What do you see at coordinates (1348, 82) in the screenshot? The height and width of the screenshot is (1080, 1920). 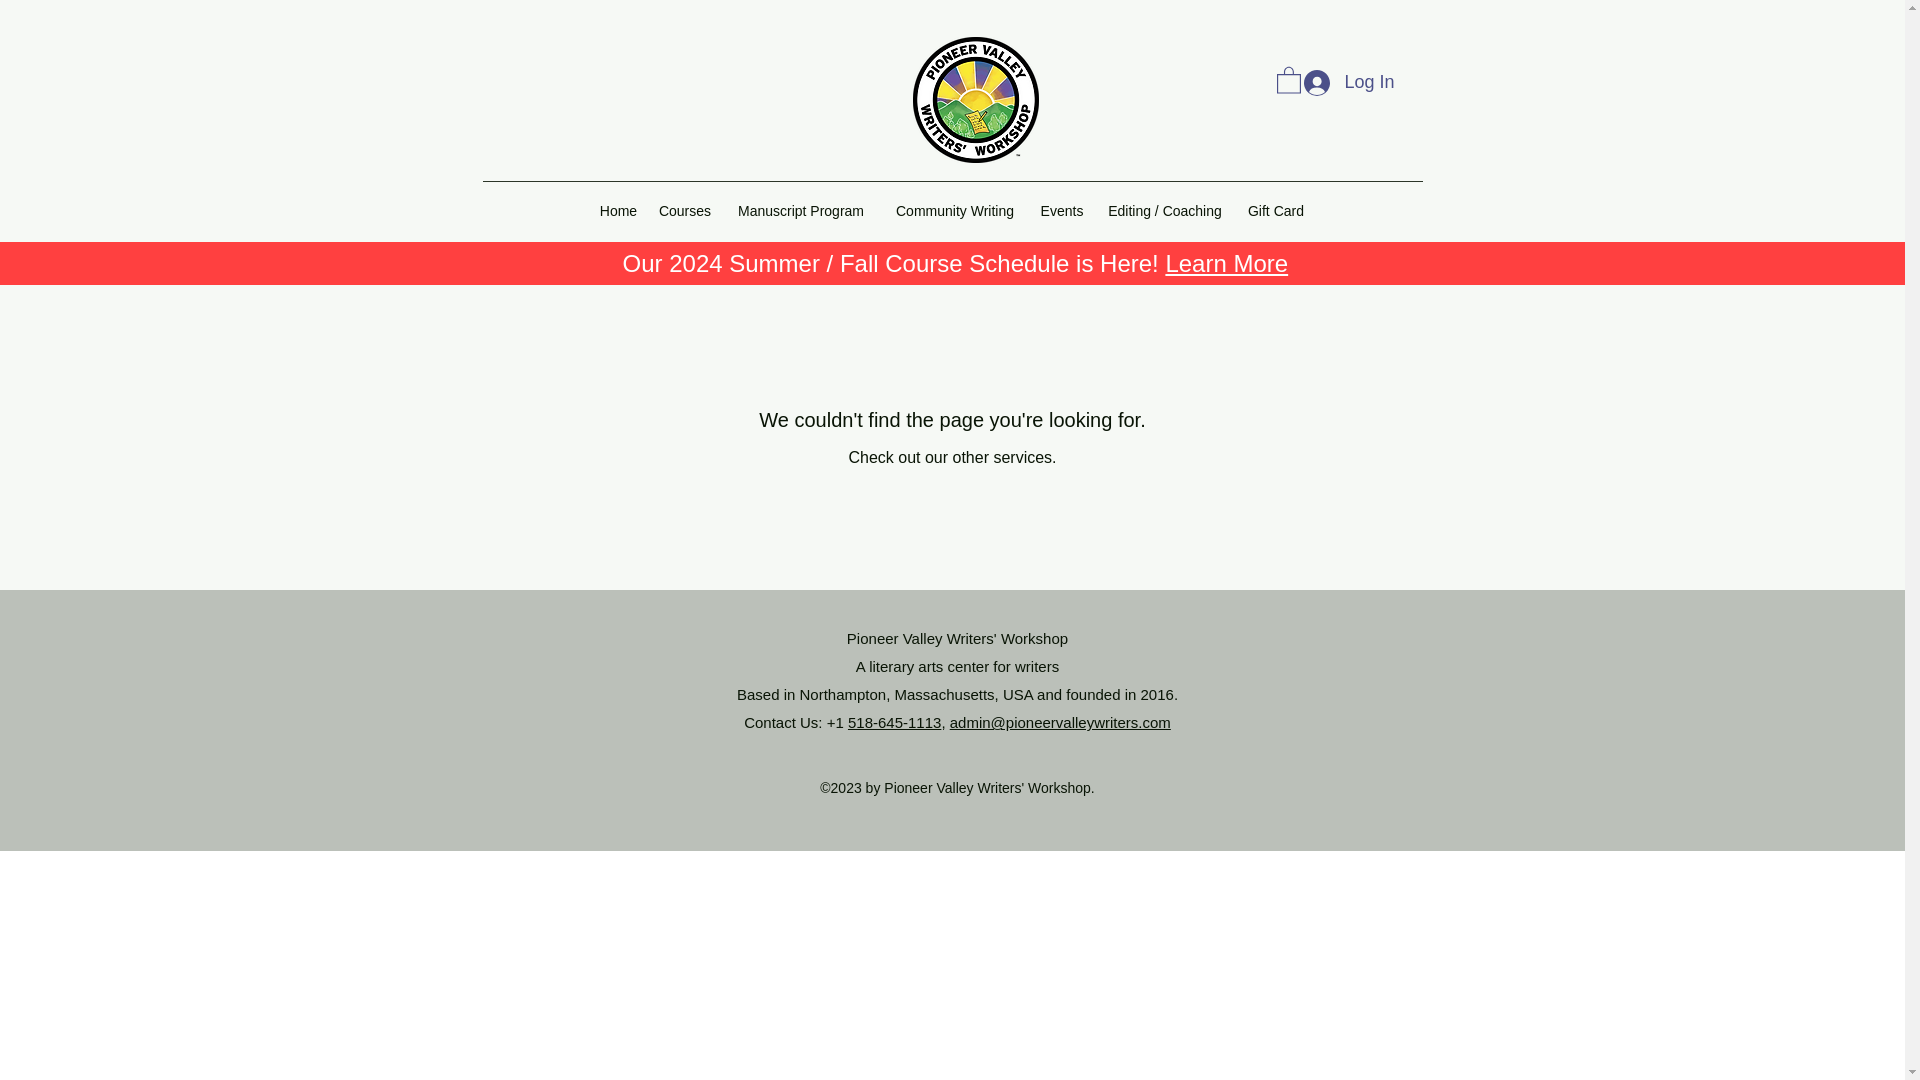 I see `Log In` at bounding box center [1348, 82].